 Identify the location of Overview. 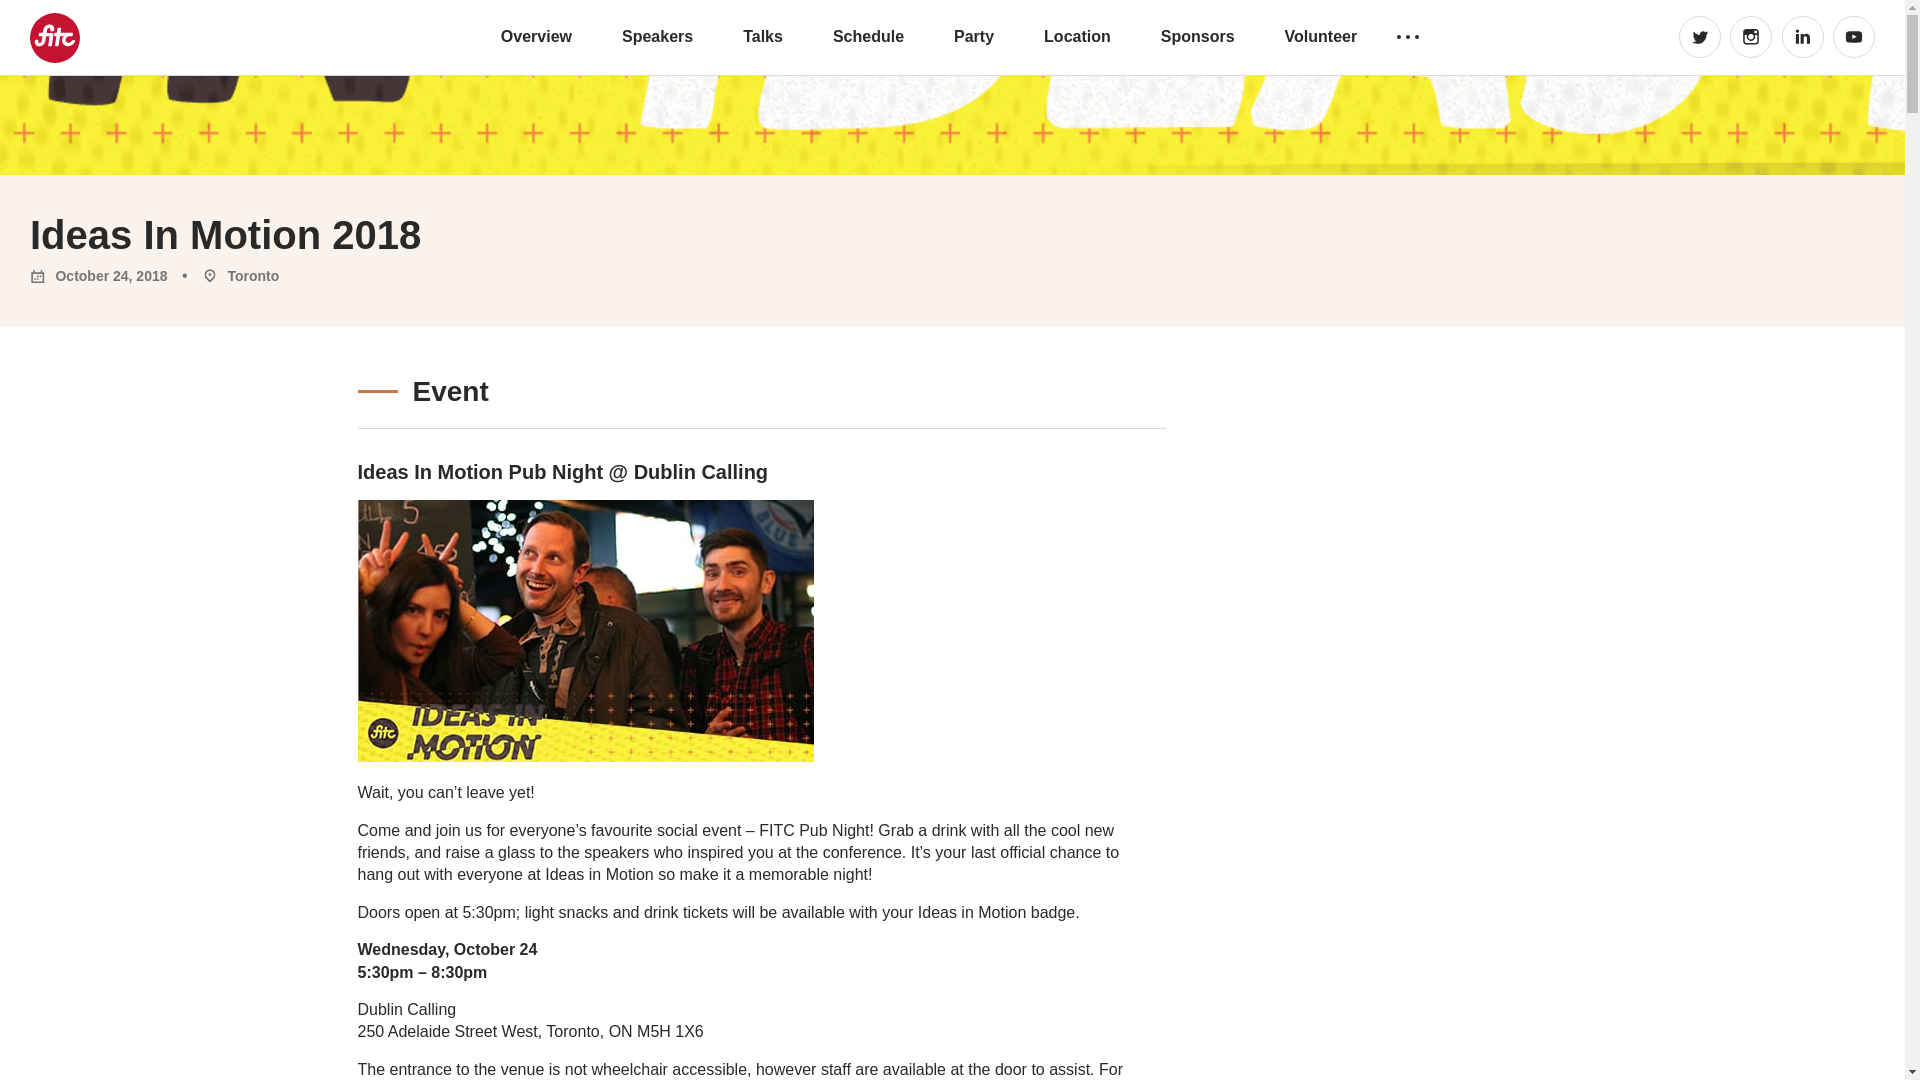
(536, 36).